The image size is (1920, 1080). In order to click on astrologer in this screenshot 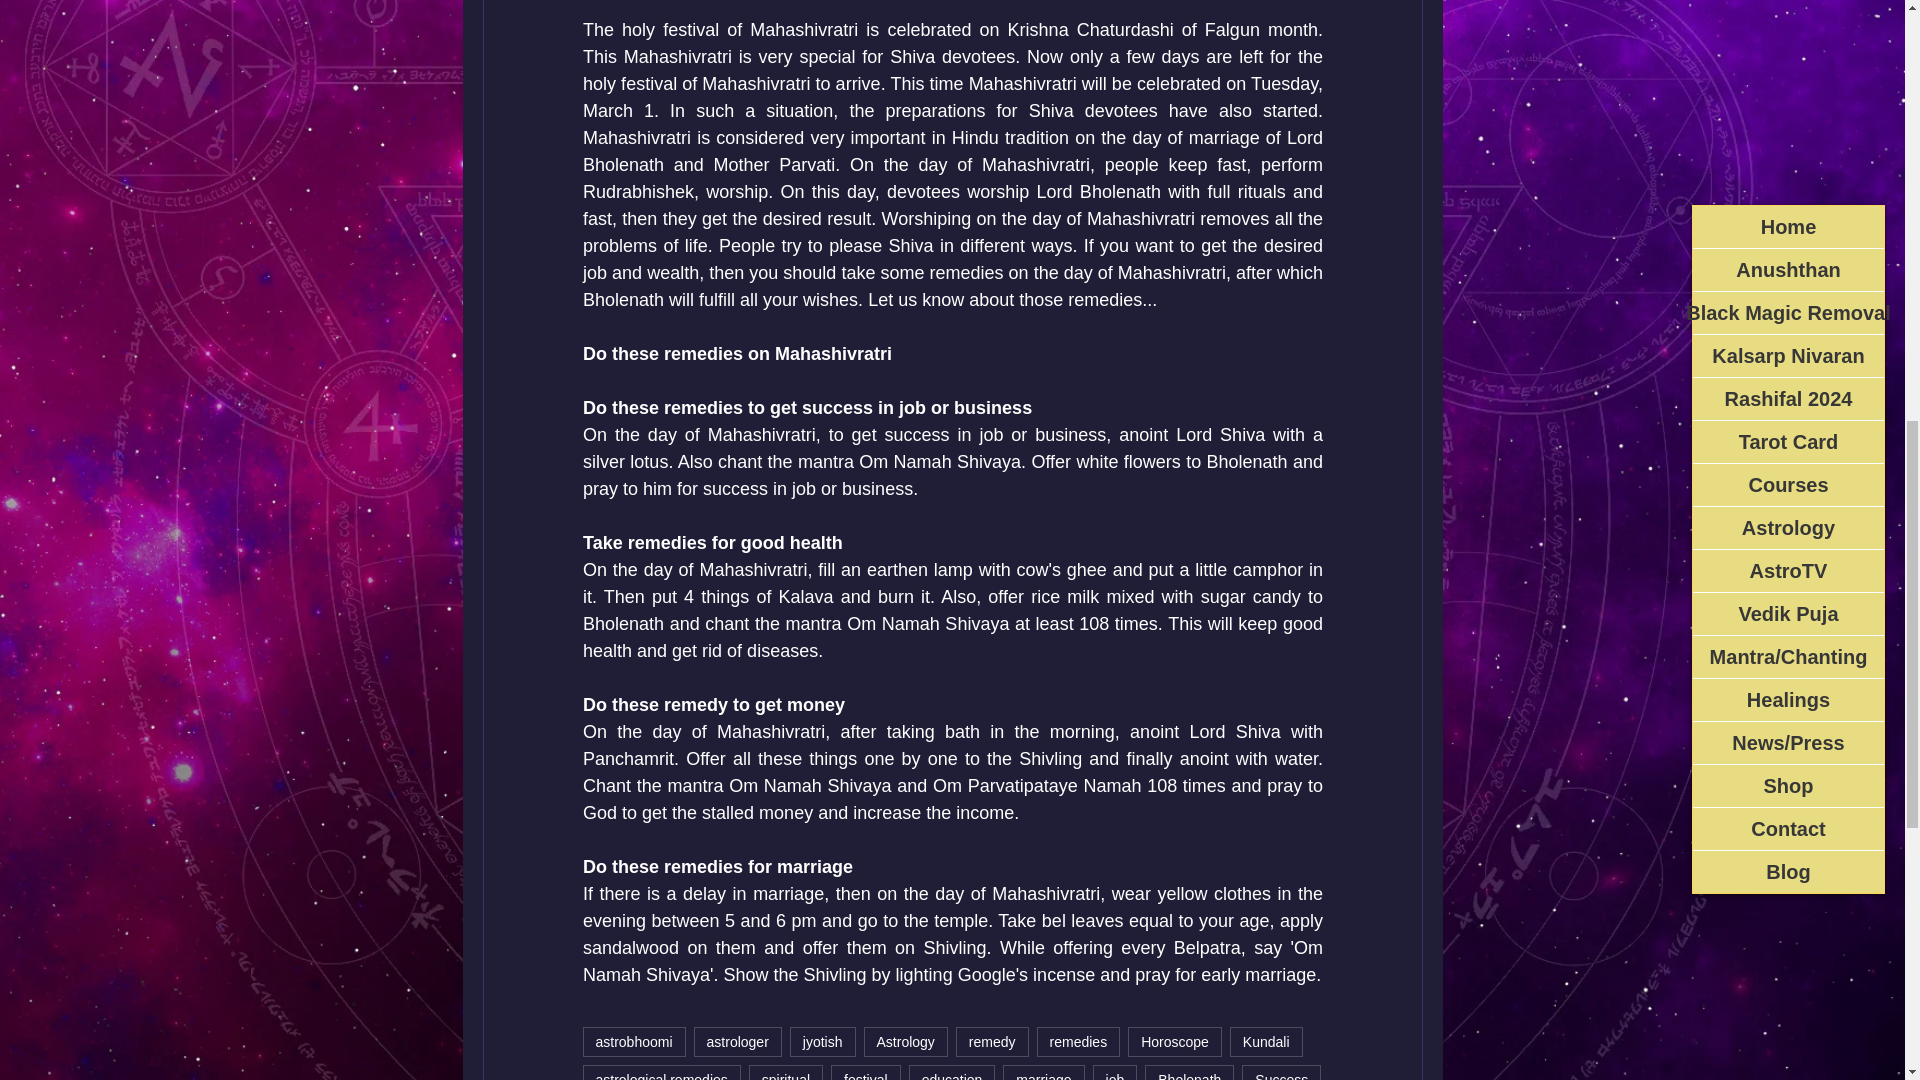, I will do `click(737, 1042)`.